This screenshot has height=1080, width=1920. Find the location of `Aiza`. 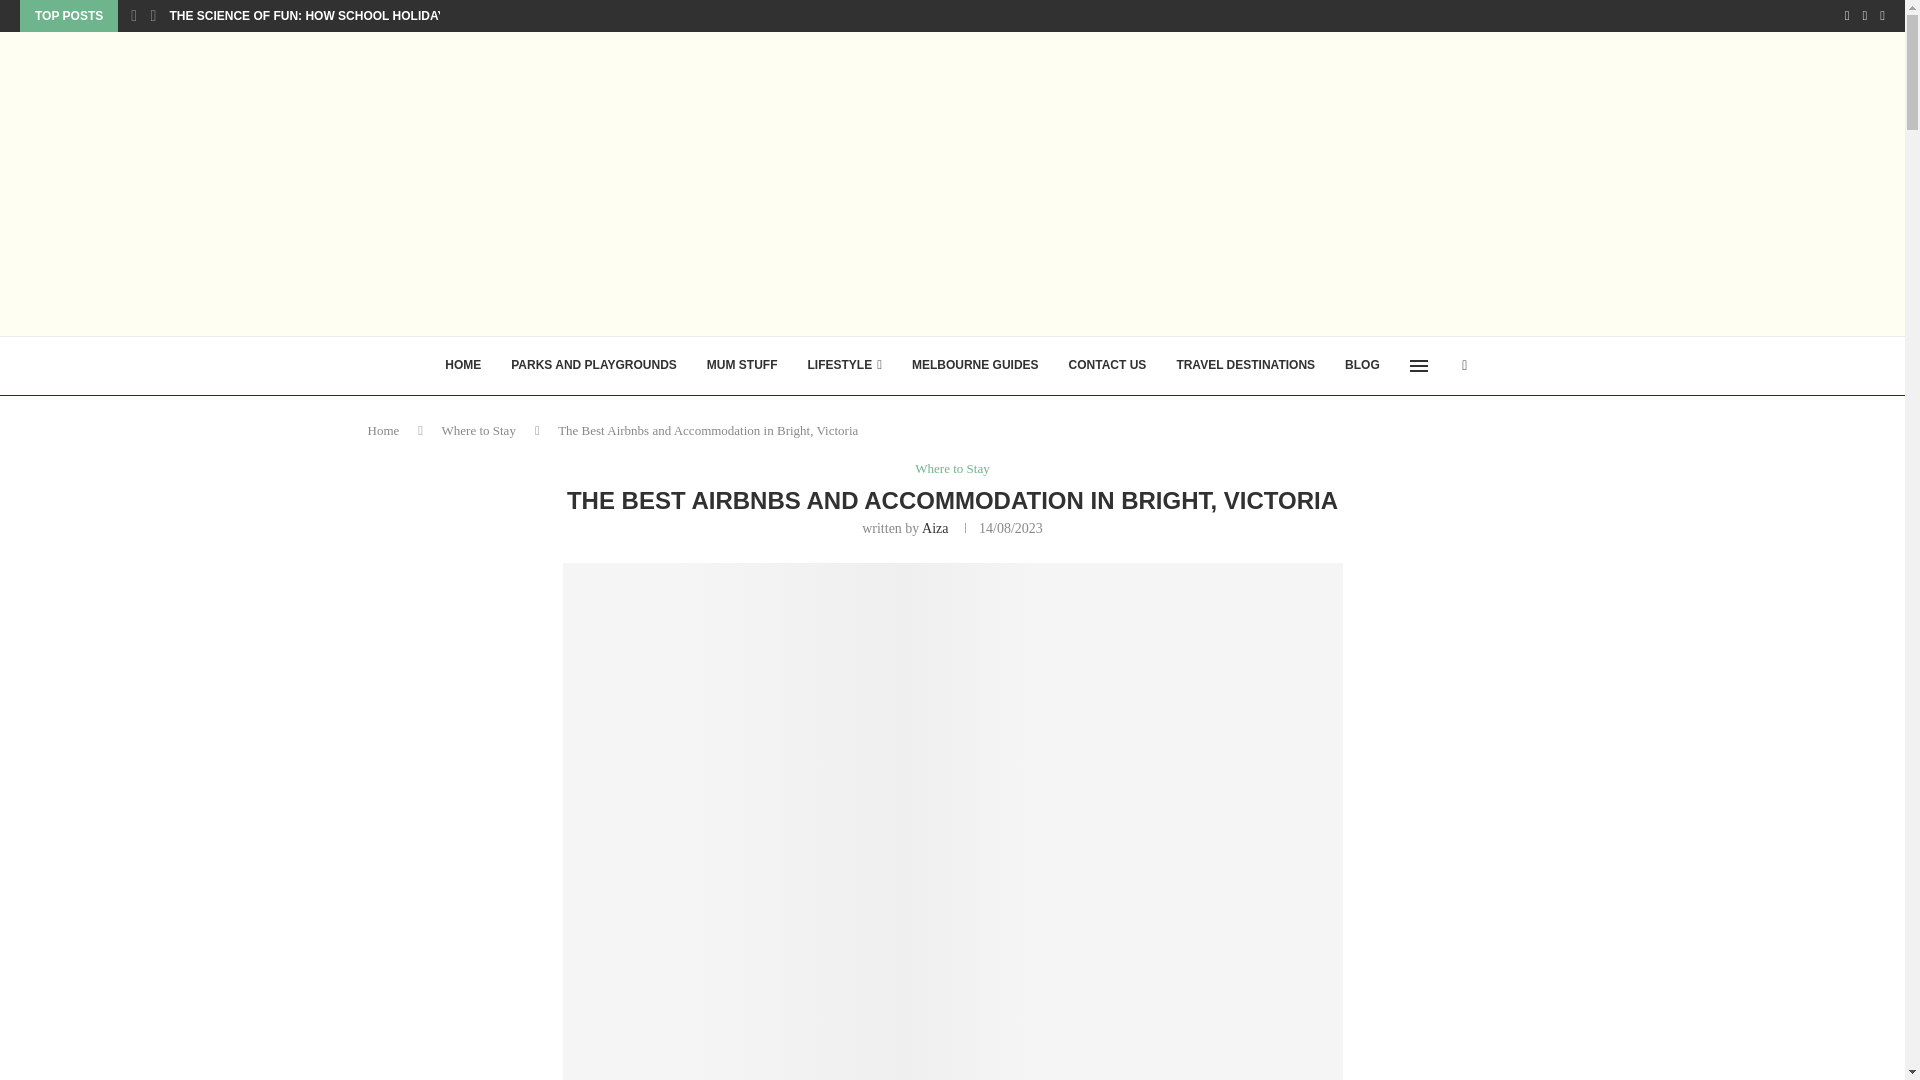

Aiza is located at coordinates (934, 528).